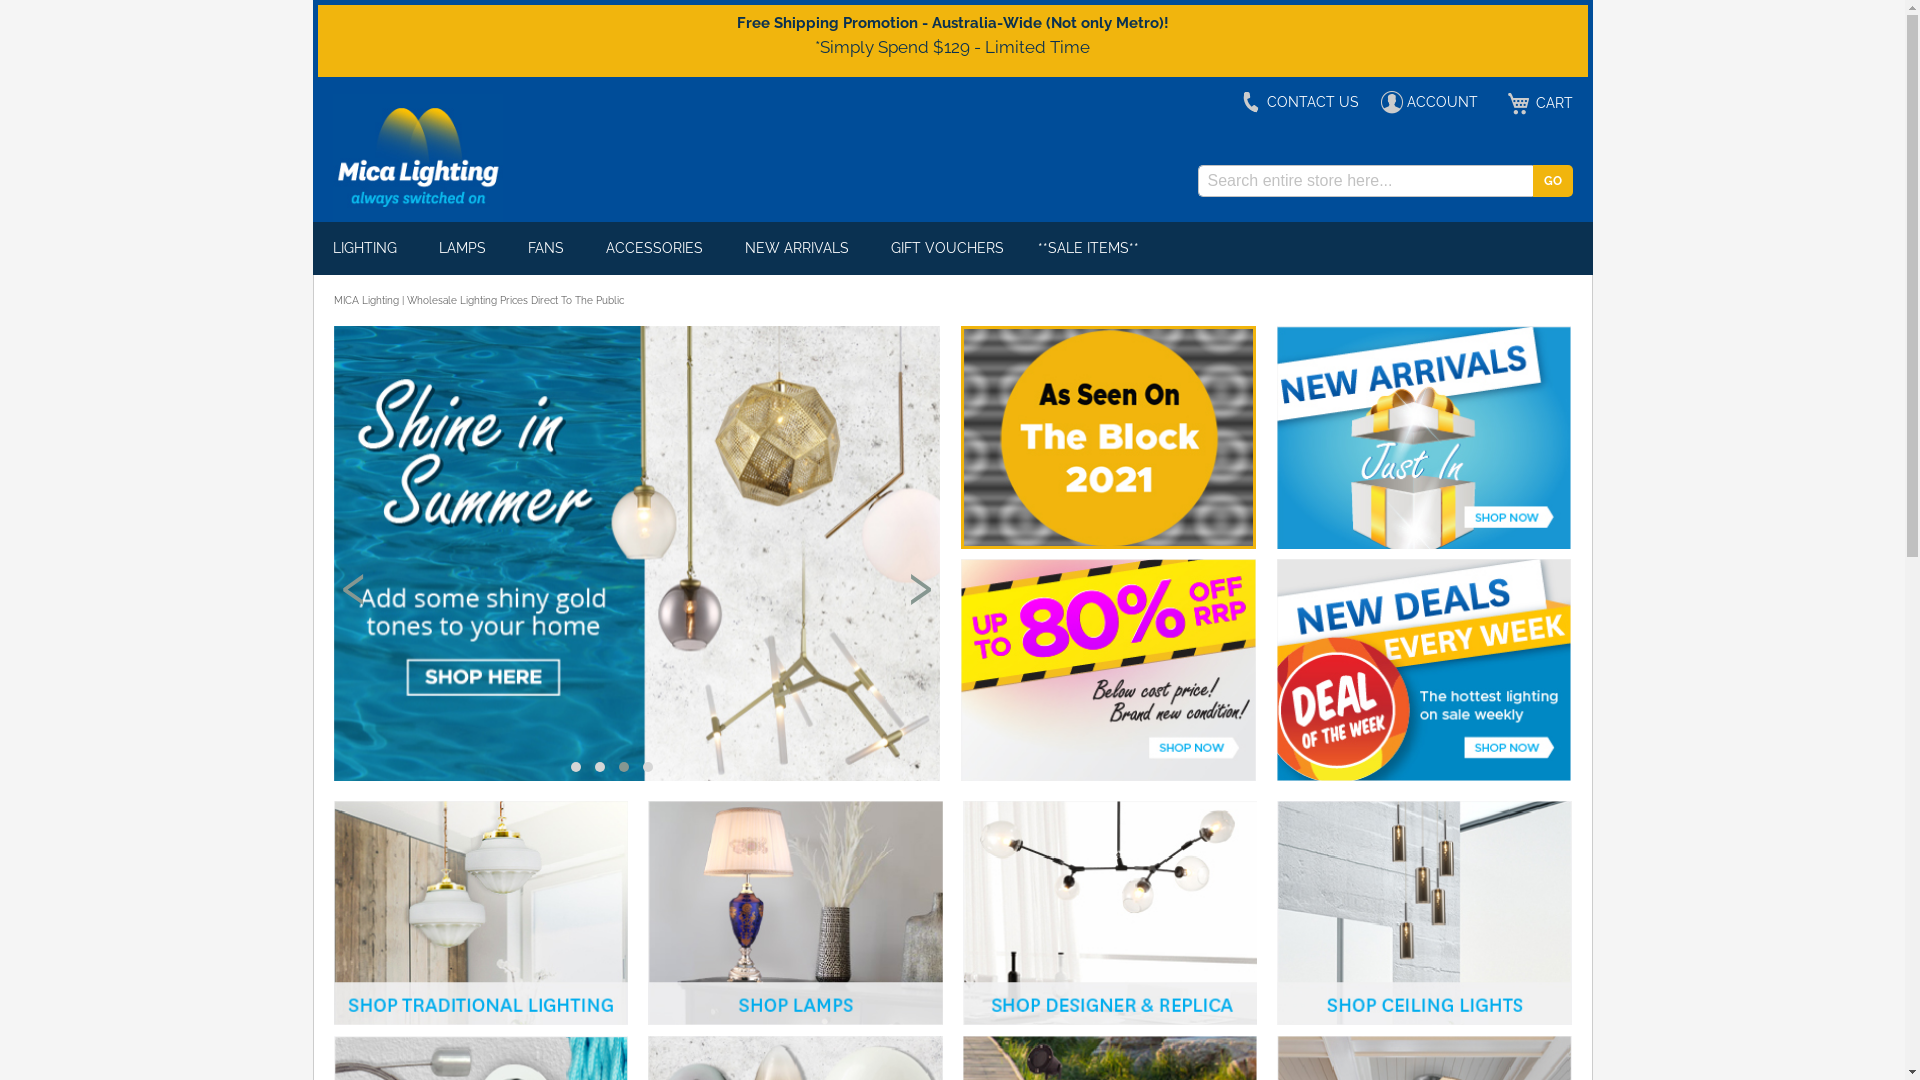 The height and width of the screenshot is (1080, 1920). I want to click on Designer Replica Lighting, so click(1110, 916).